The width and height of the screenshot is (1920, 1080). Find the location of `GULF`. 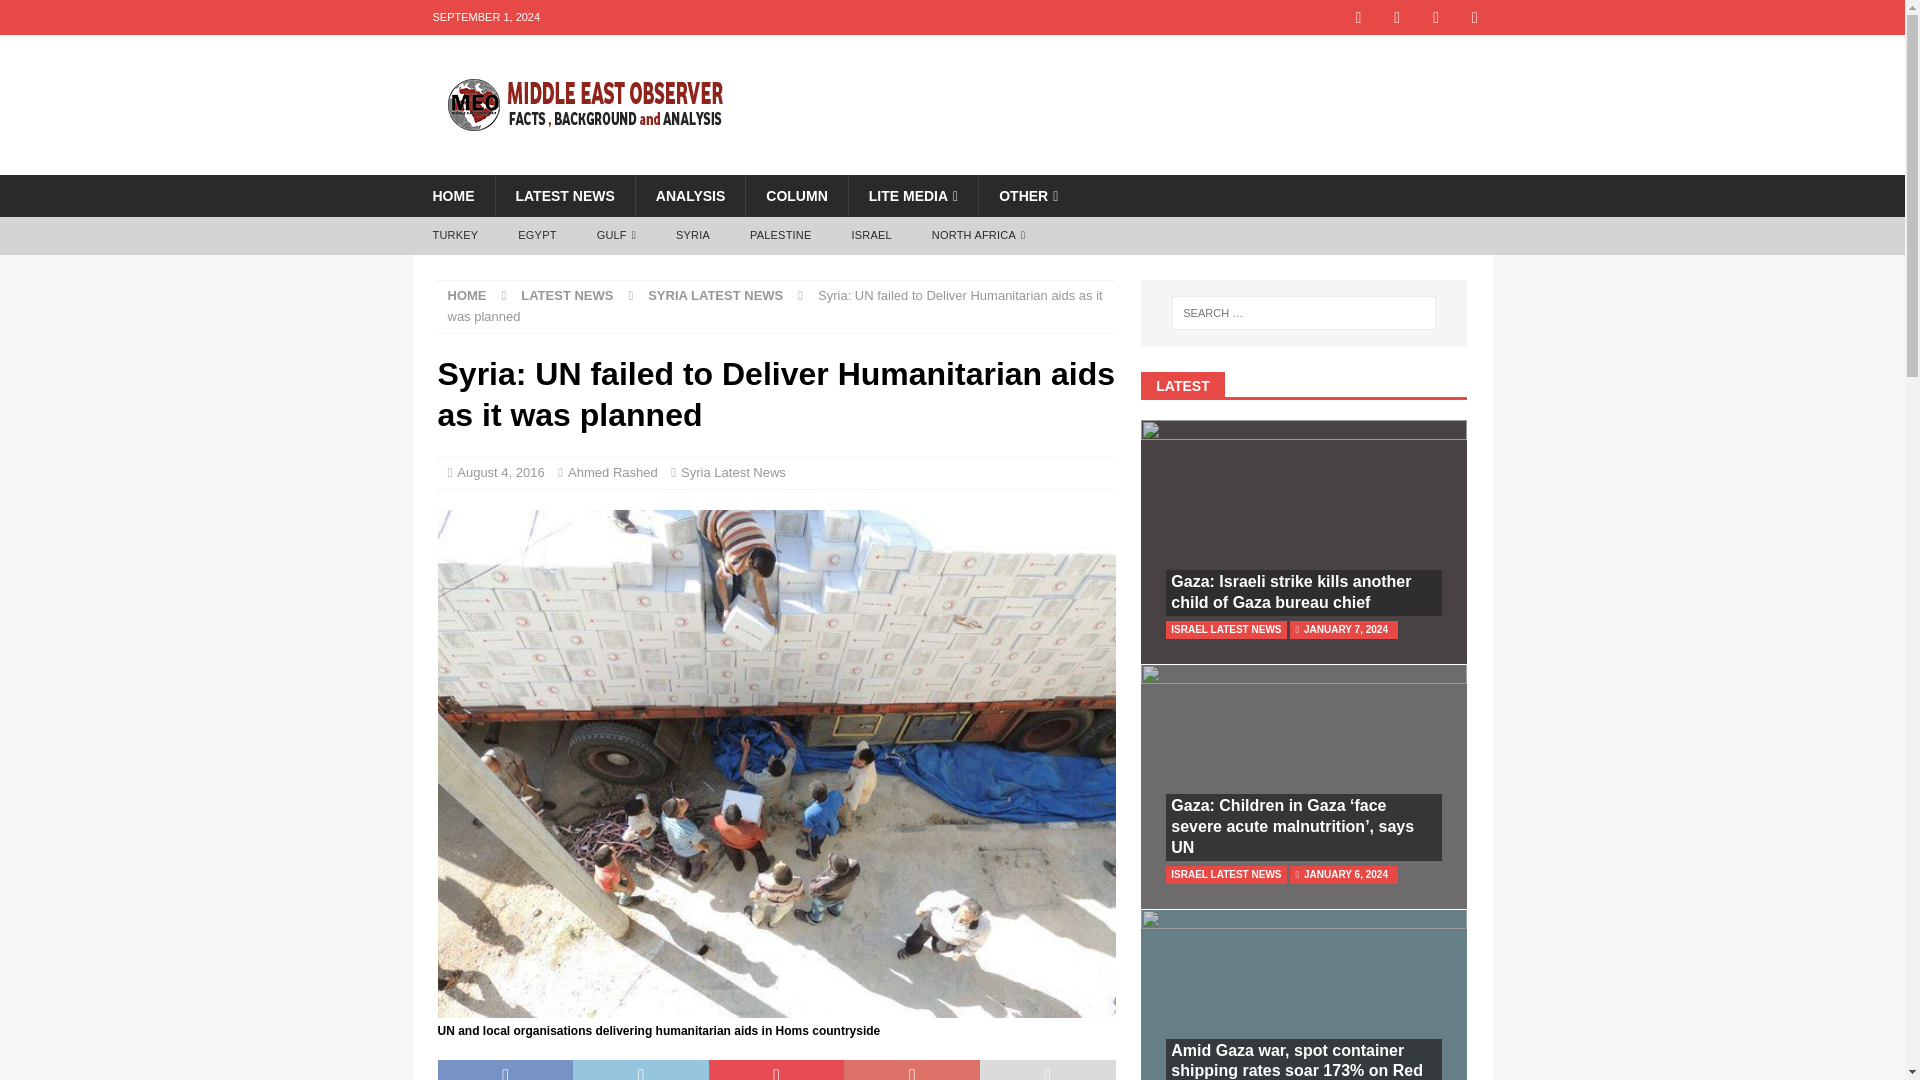

GULF is located at coordinates (616, 236).